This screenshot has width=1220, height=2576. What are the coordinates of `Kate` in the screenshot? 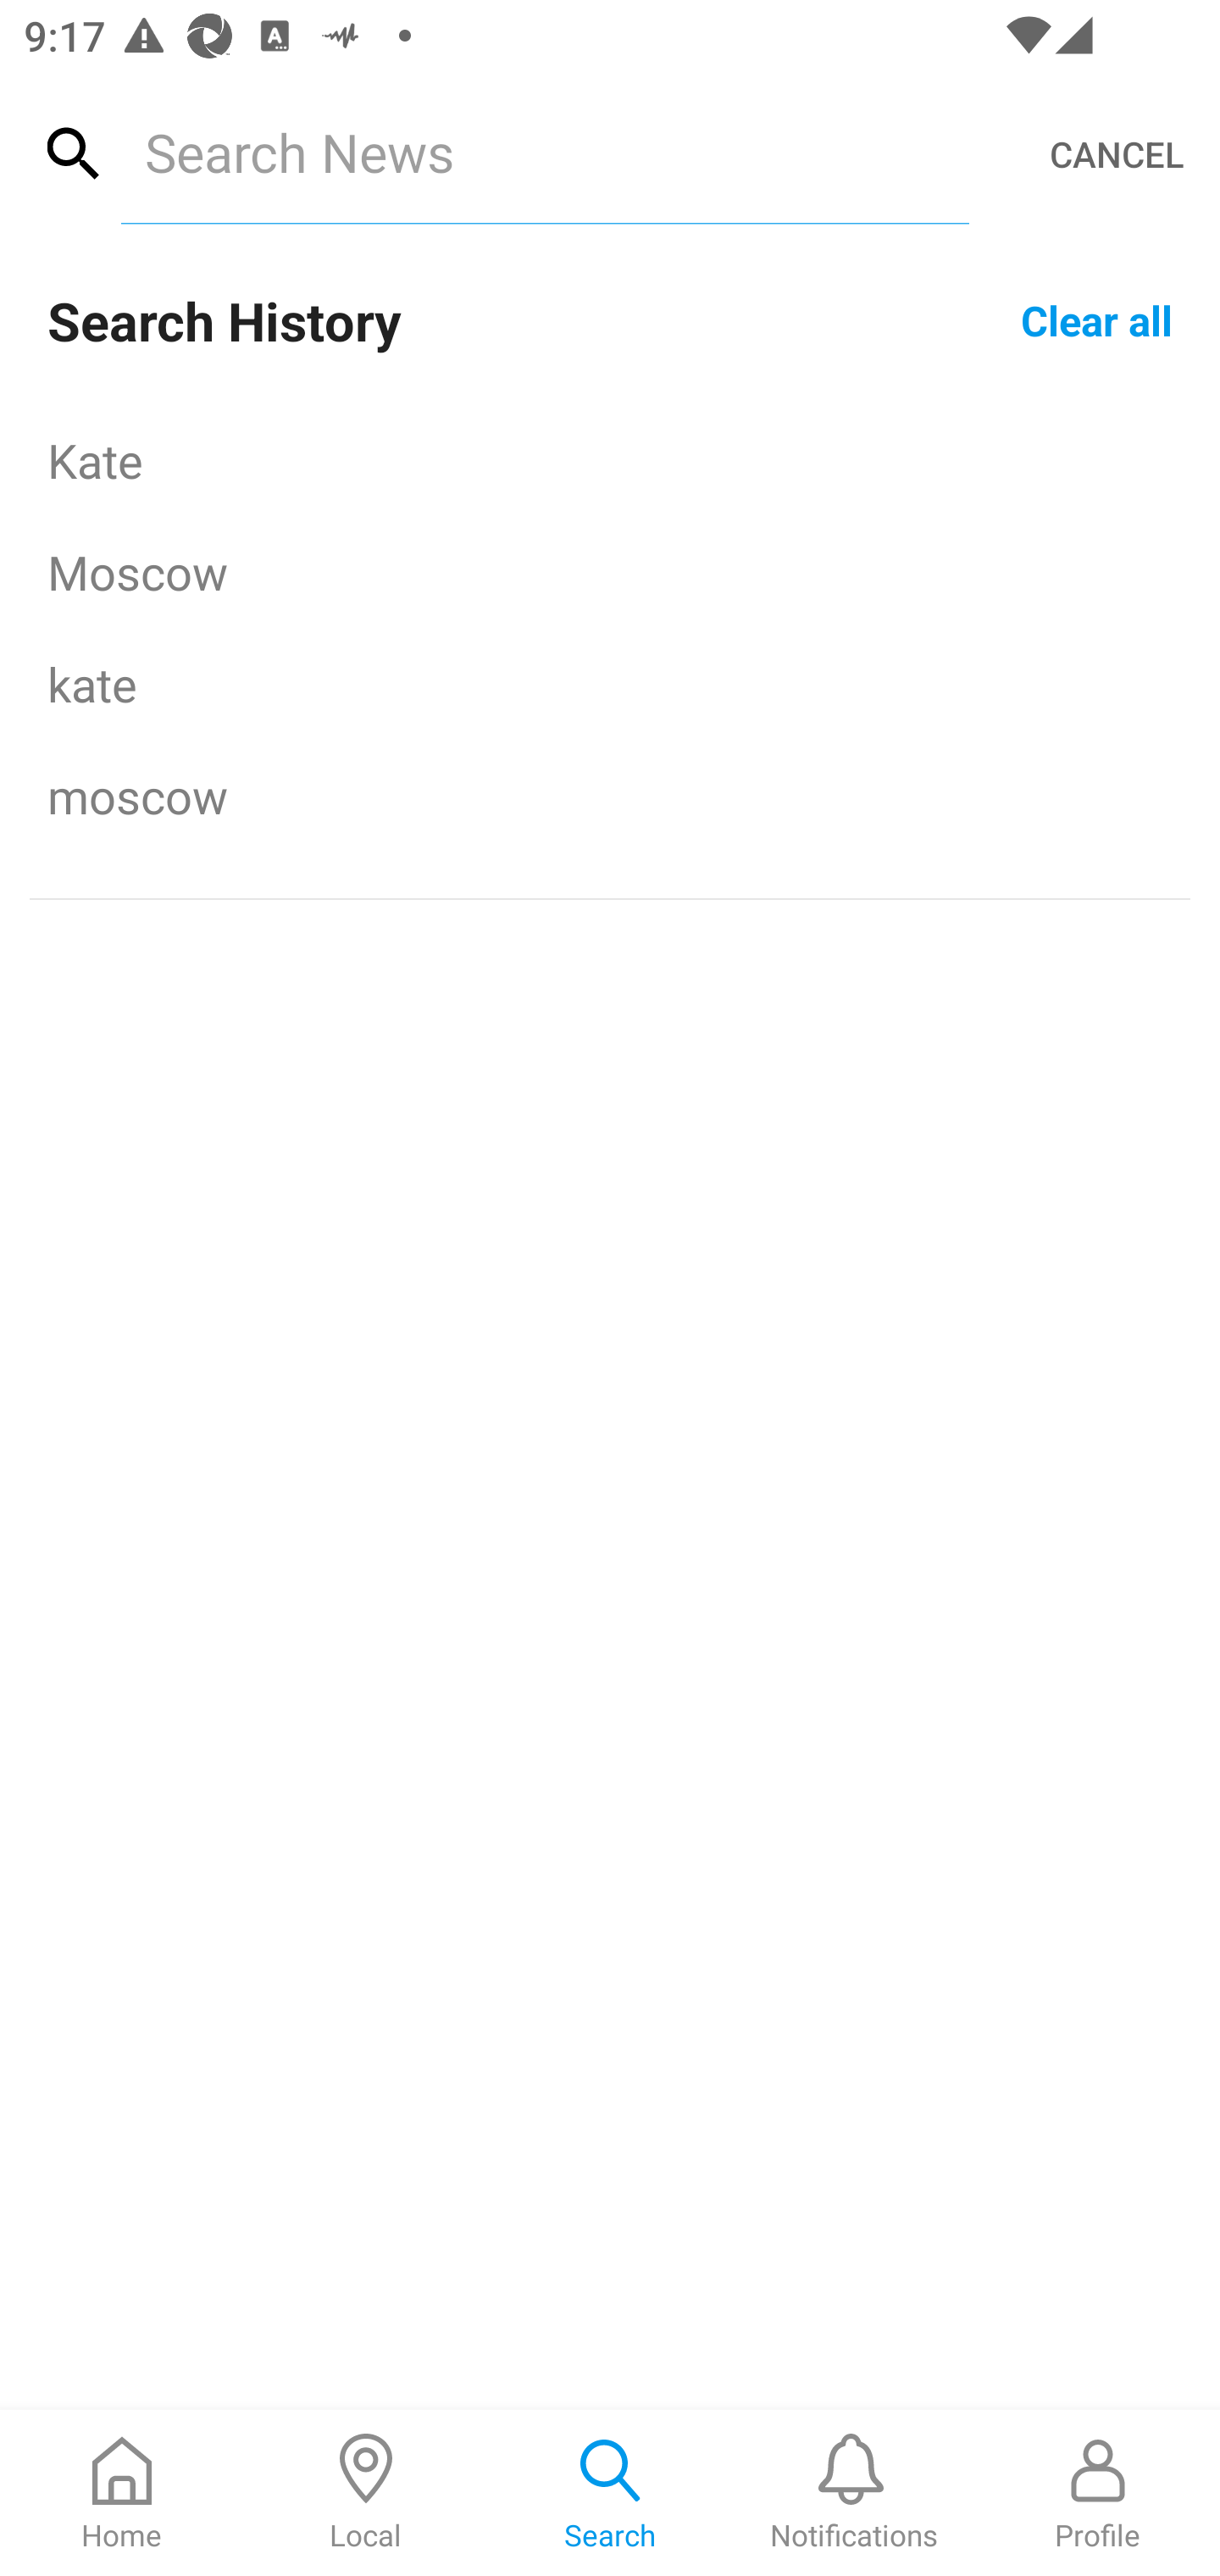 It's located at (610, 459).